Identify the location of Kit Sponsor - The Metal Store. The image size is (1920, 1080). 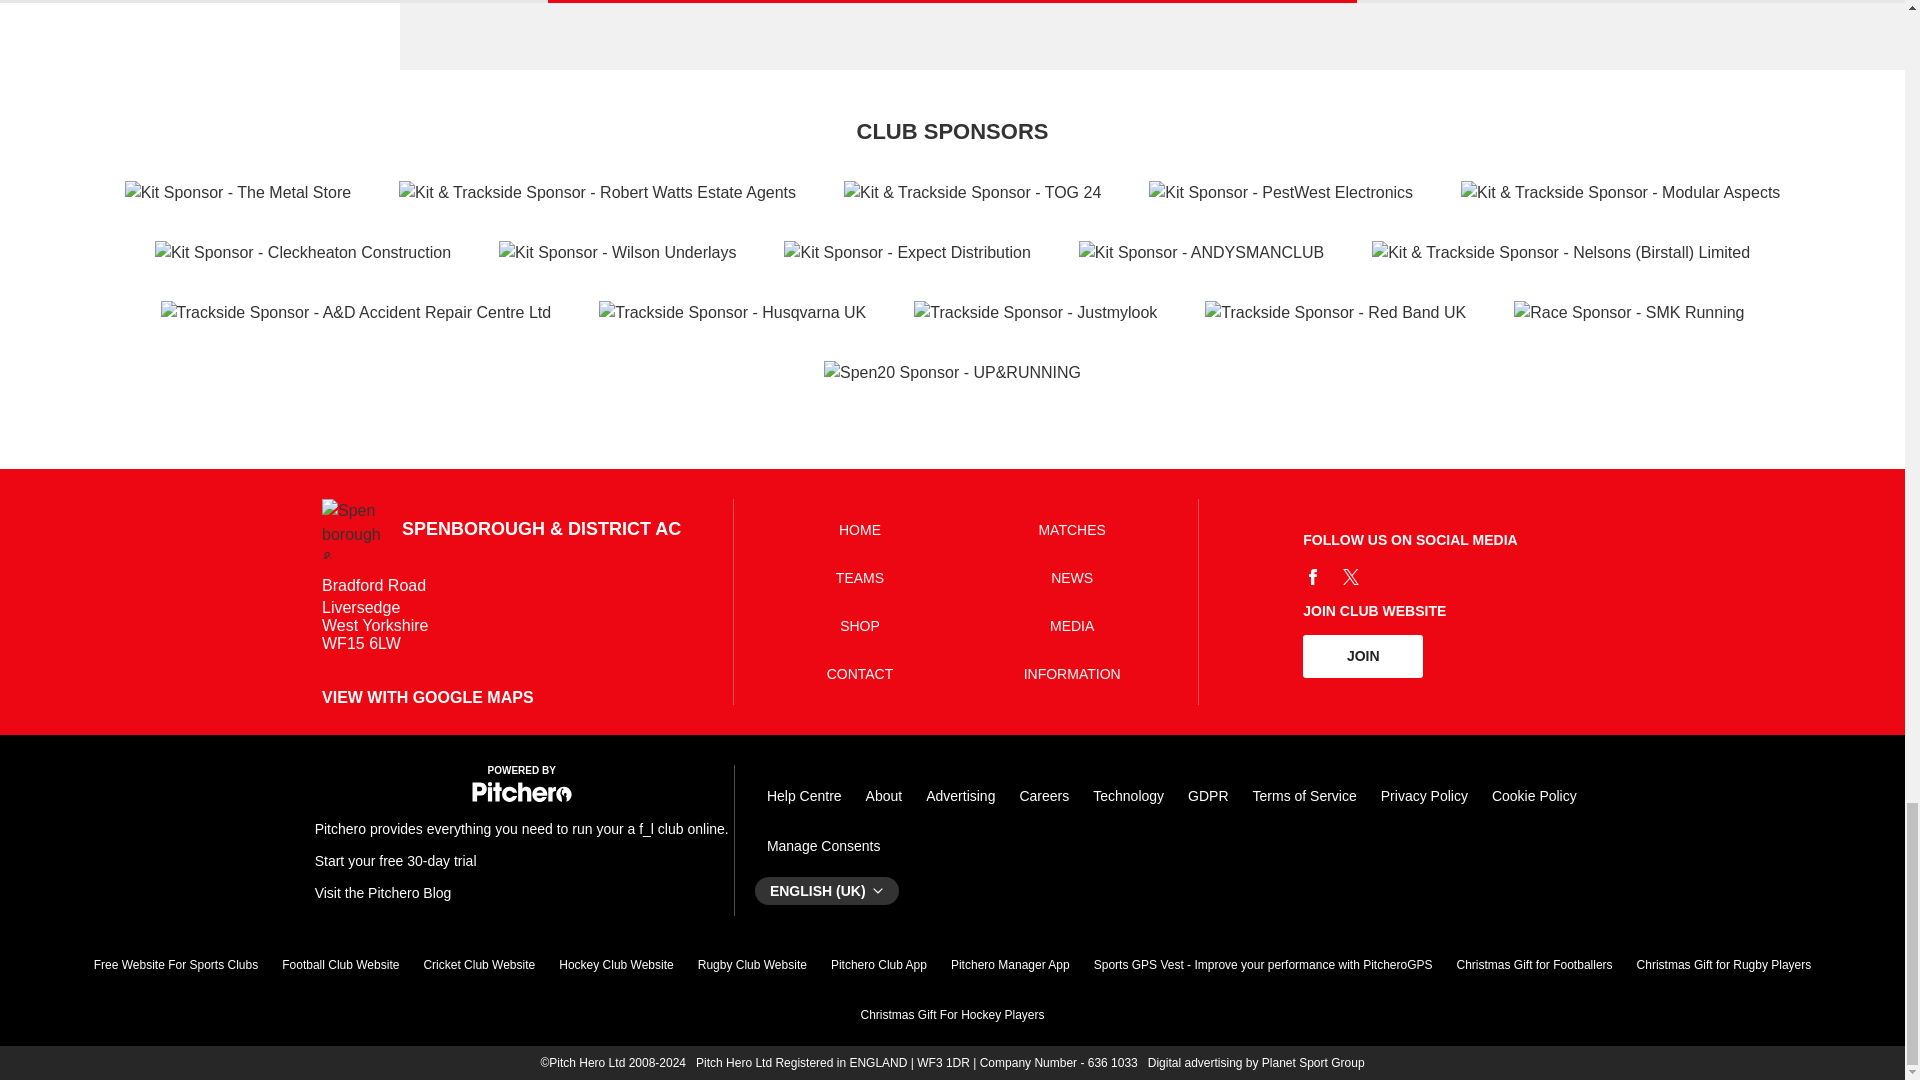
(238, 193).